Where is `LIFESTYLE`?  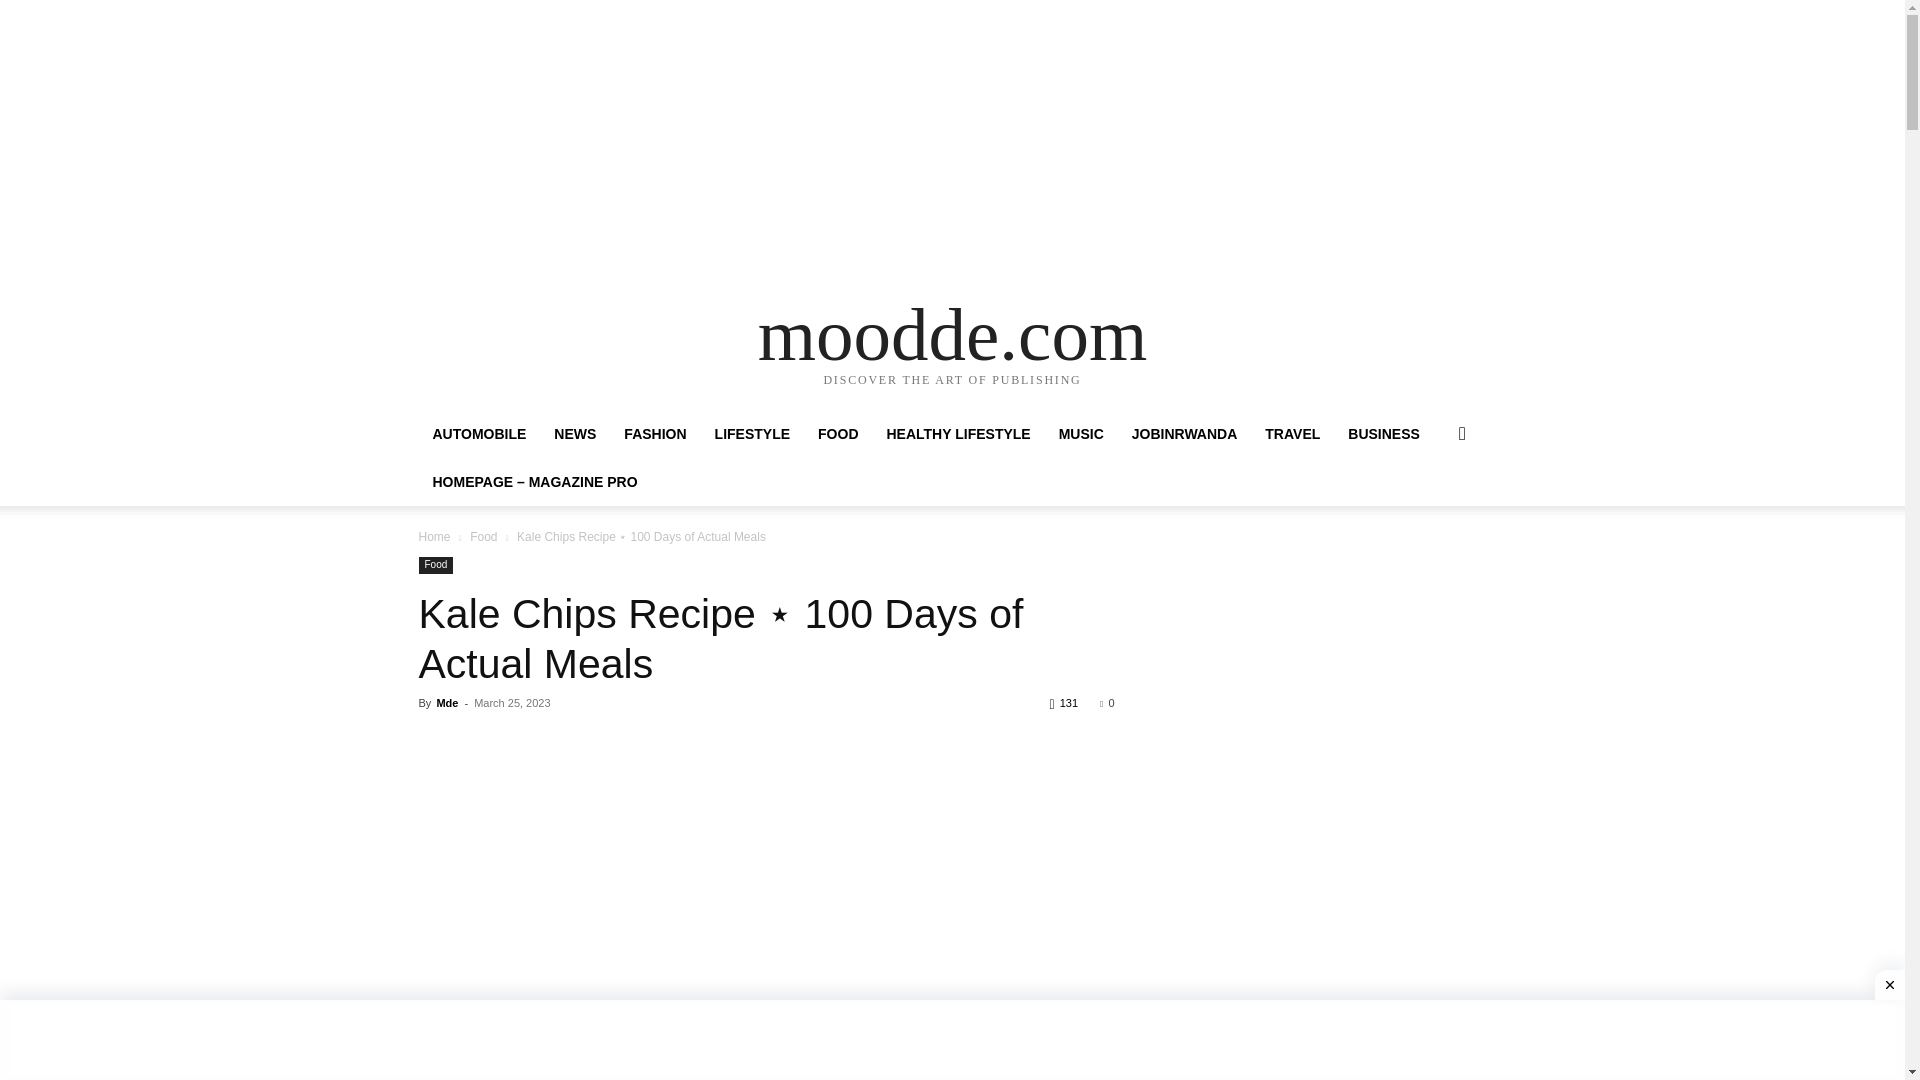 LIFESTYLE is located at coordinates (752, 434).